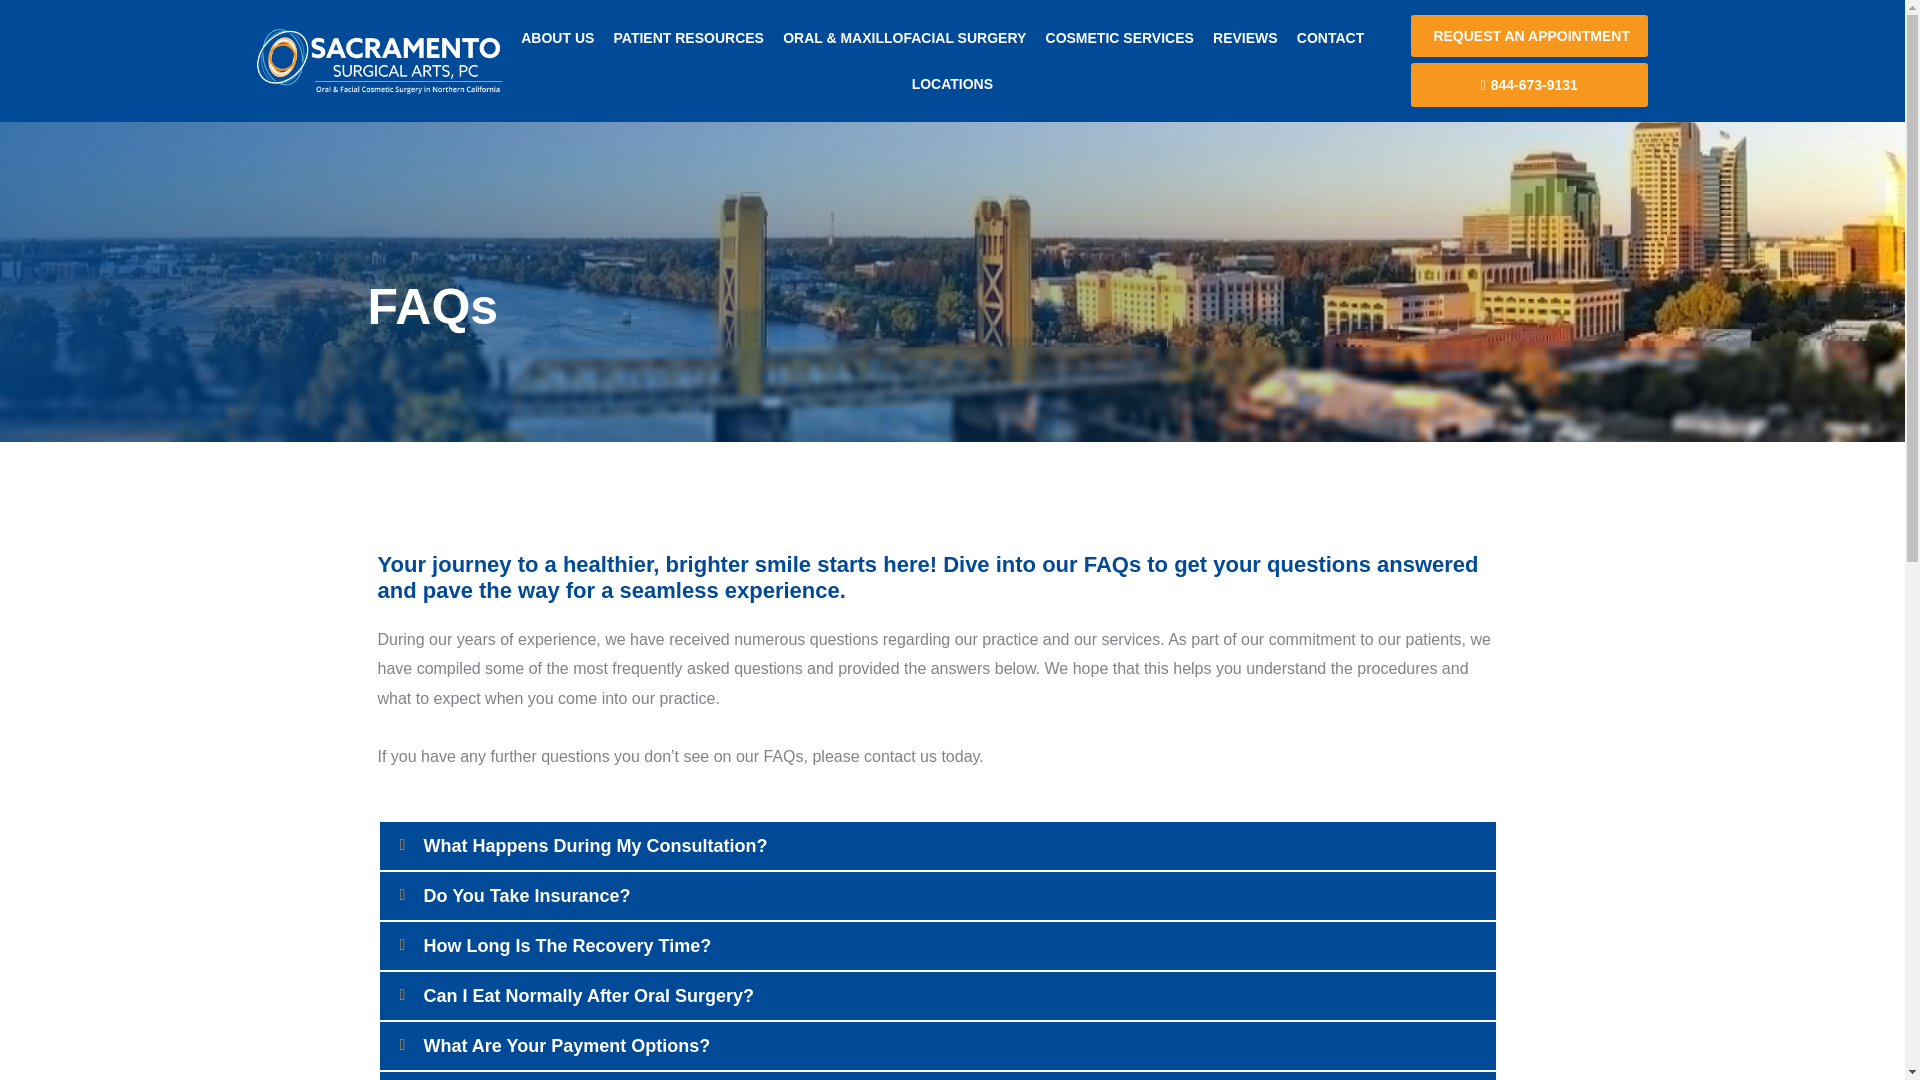 The width and height of the screenshot is (1920, 1080). I want to click on PATIENT RESOURCES, so click(689, 38).